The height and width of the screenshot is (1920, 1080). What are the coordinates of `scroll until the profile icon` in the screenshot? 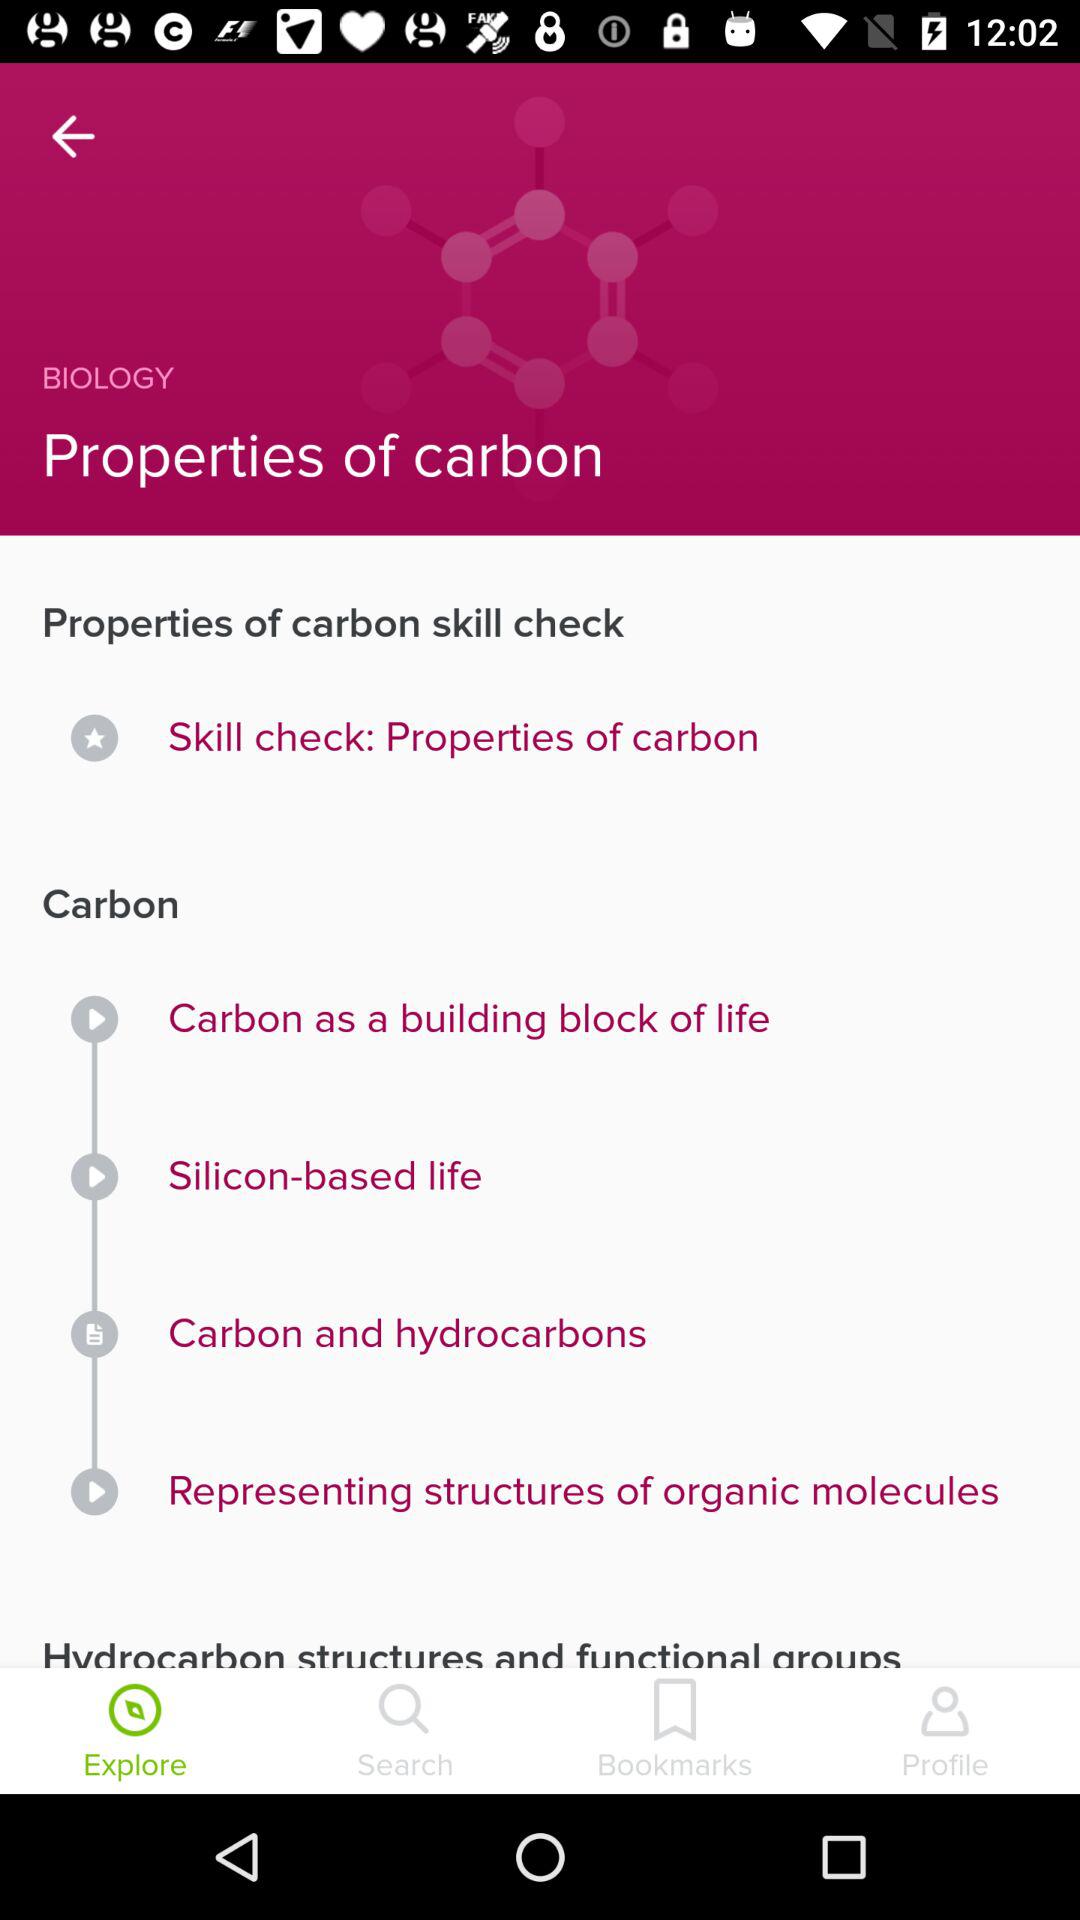 It's located at (945, 1733).